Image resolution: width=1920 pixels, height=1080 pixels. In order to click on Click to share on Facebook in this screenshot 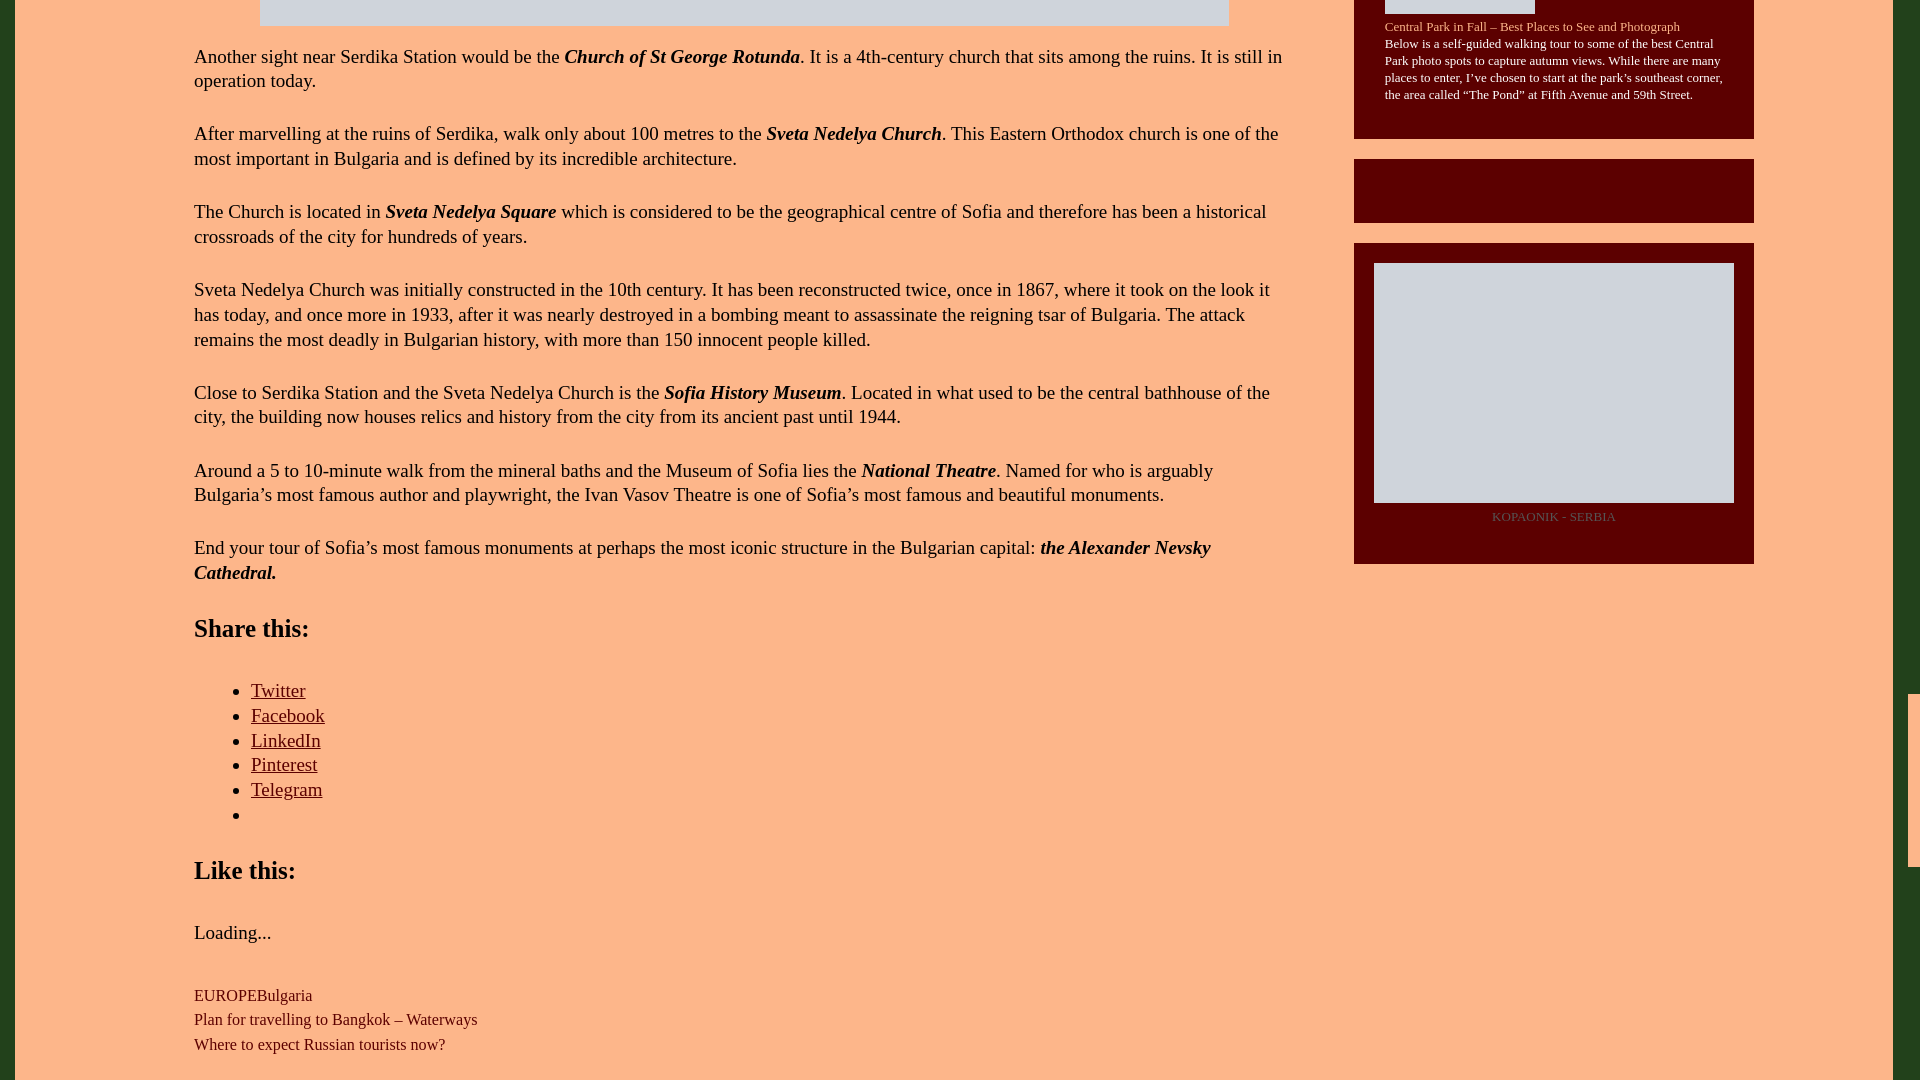, I will do `click(288, 715)`.